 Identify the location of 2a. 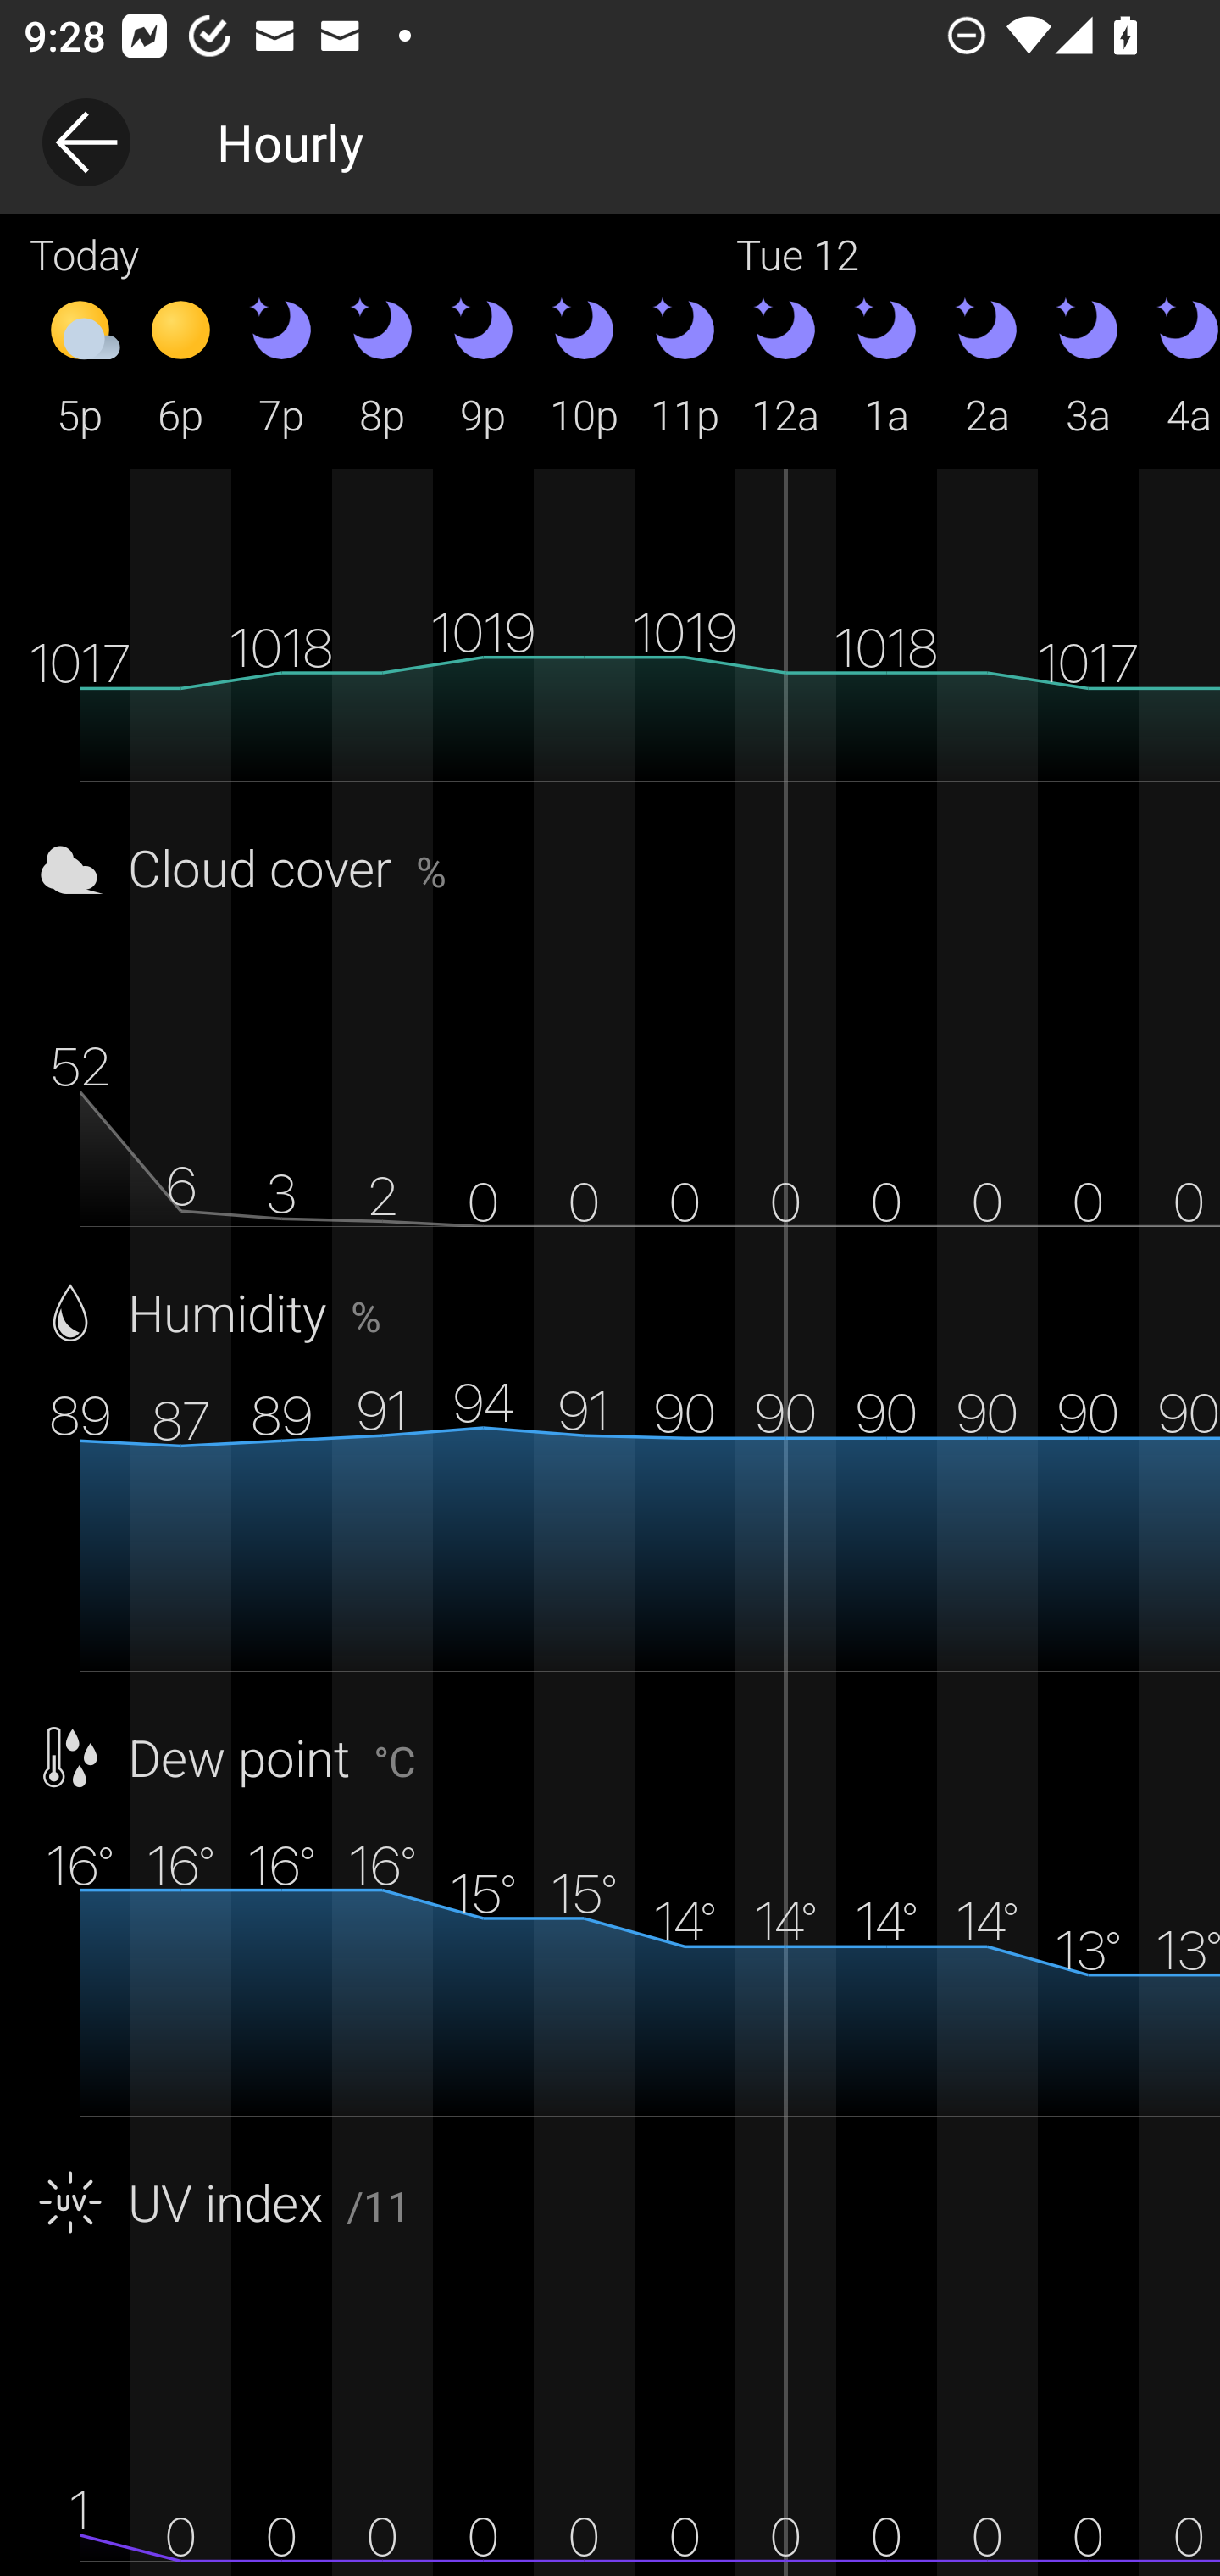
(987, 365).